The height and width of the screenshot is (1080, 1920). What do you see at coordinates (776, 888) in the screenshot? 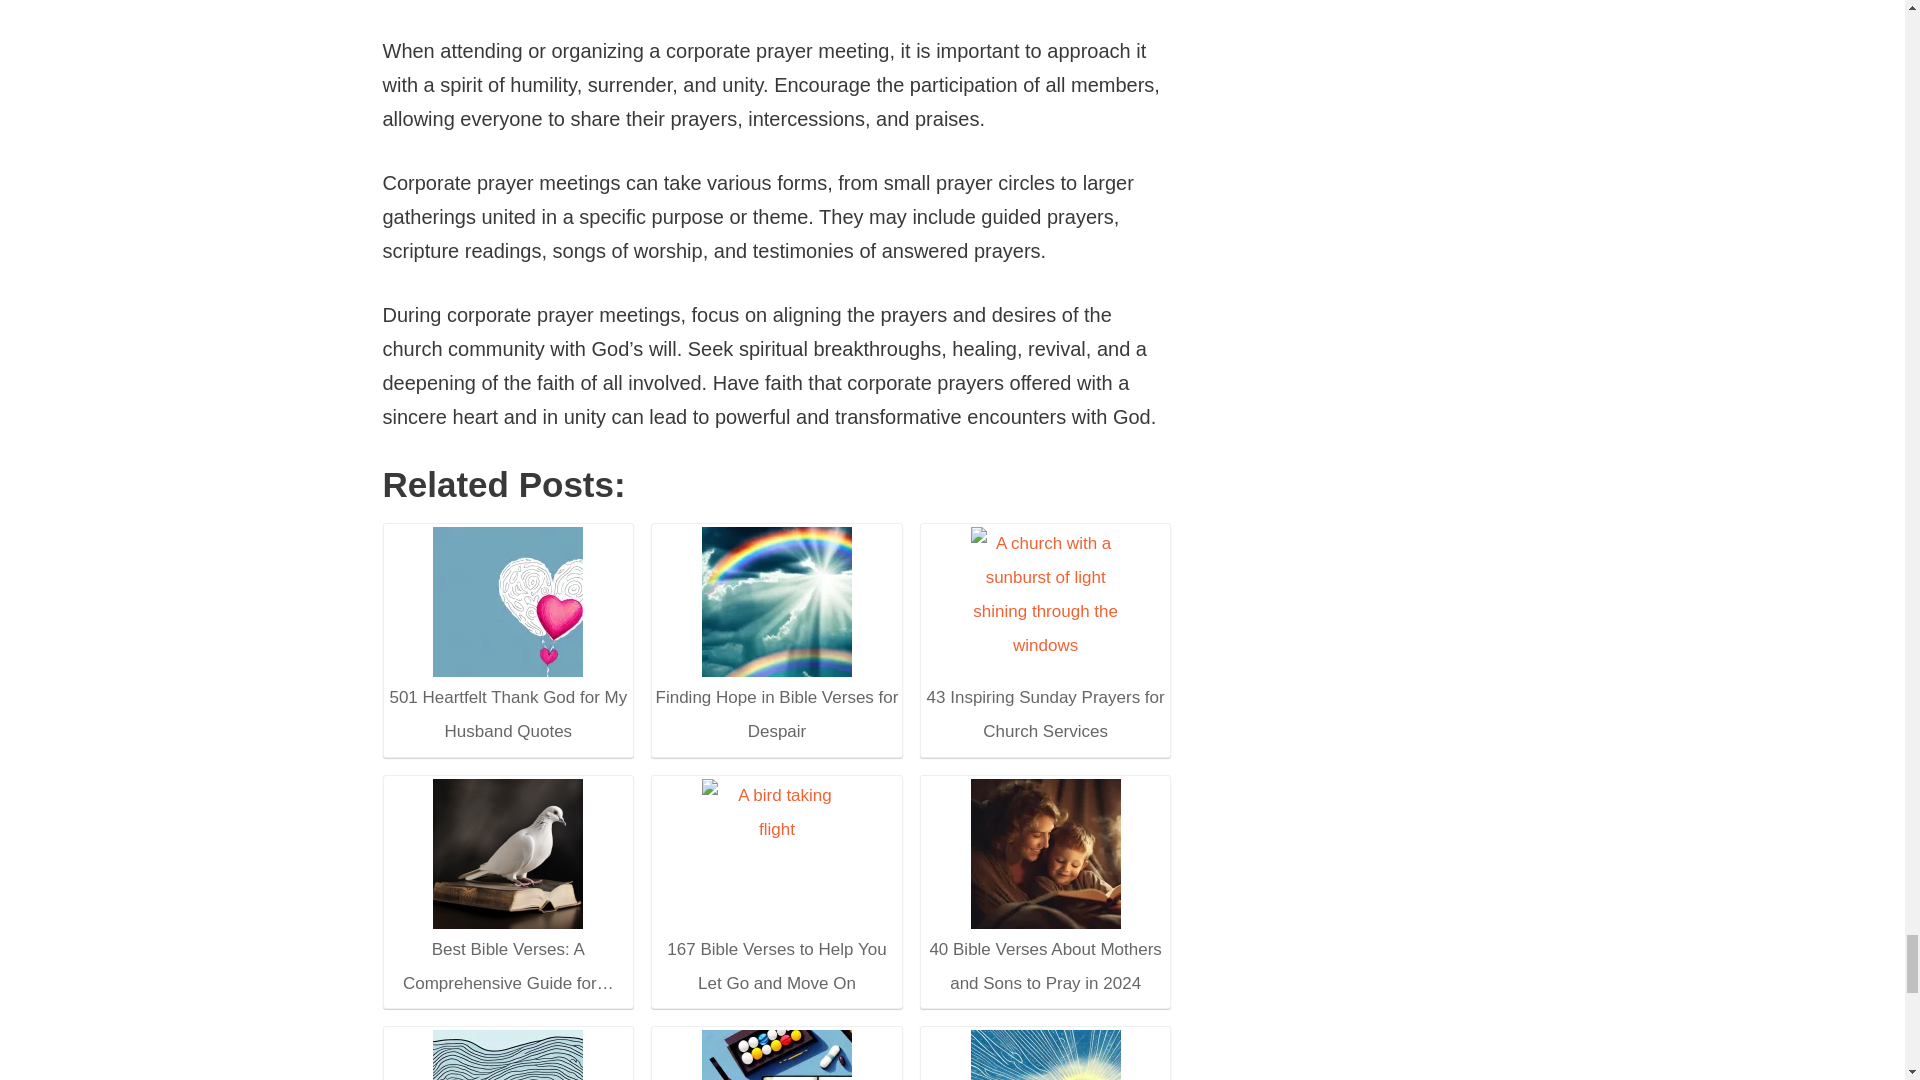
I see `167 Bible Verses to Help You Let Go and Move On` at bounding box center [776, 888].